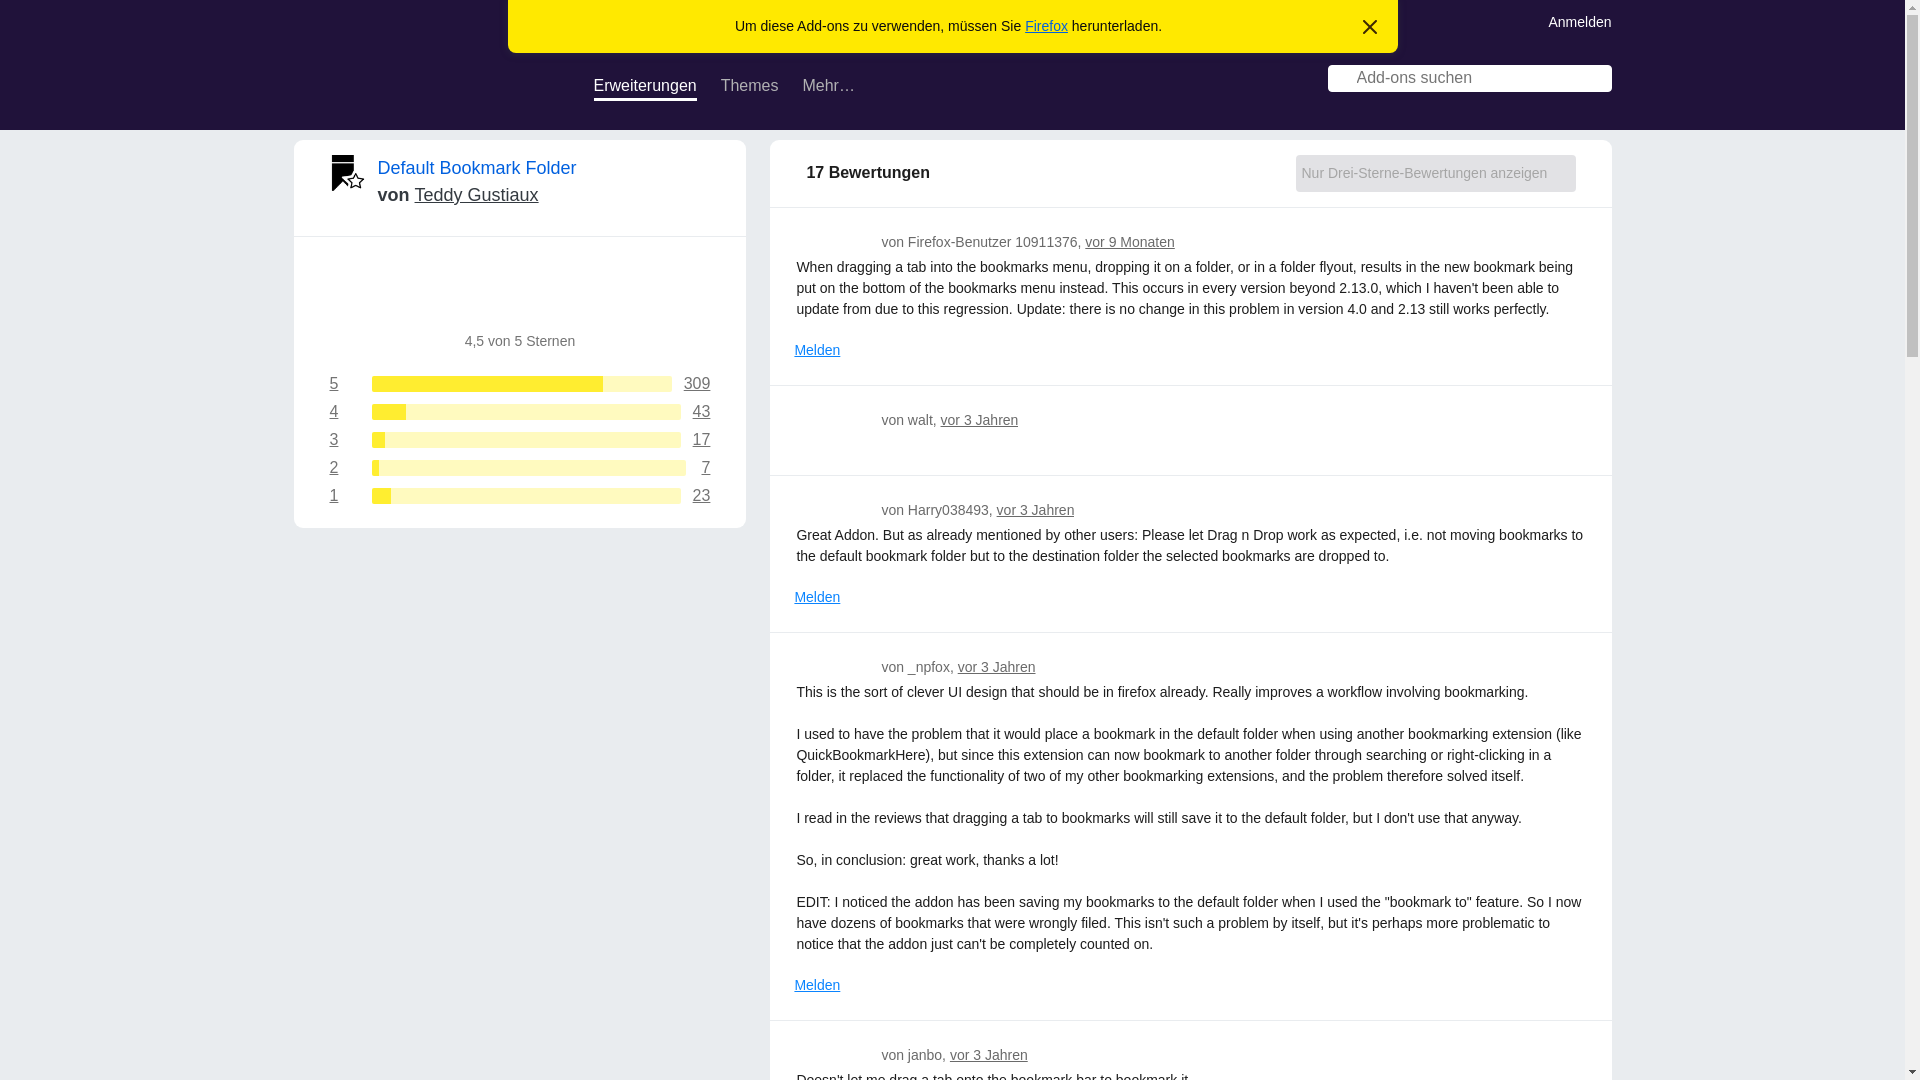  I want to click on vor 3 Jahren, so click(1598, 80).